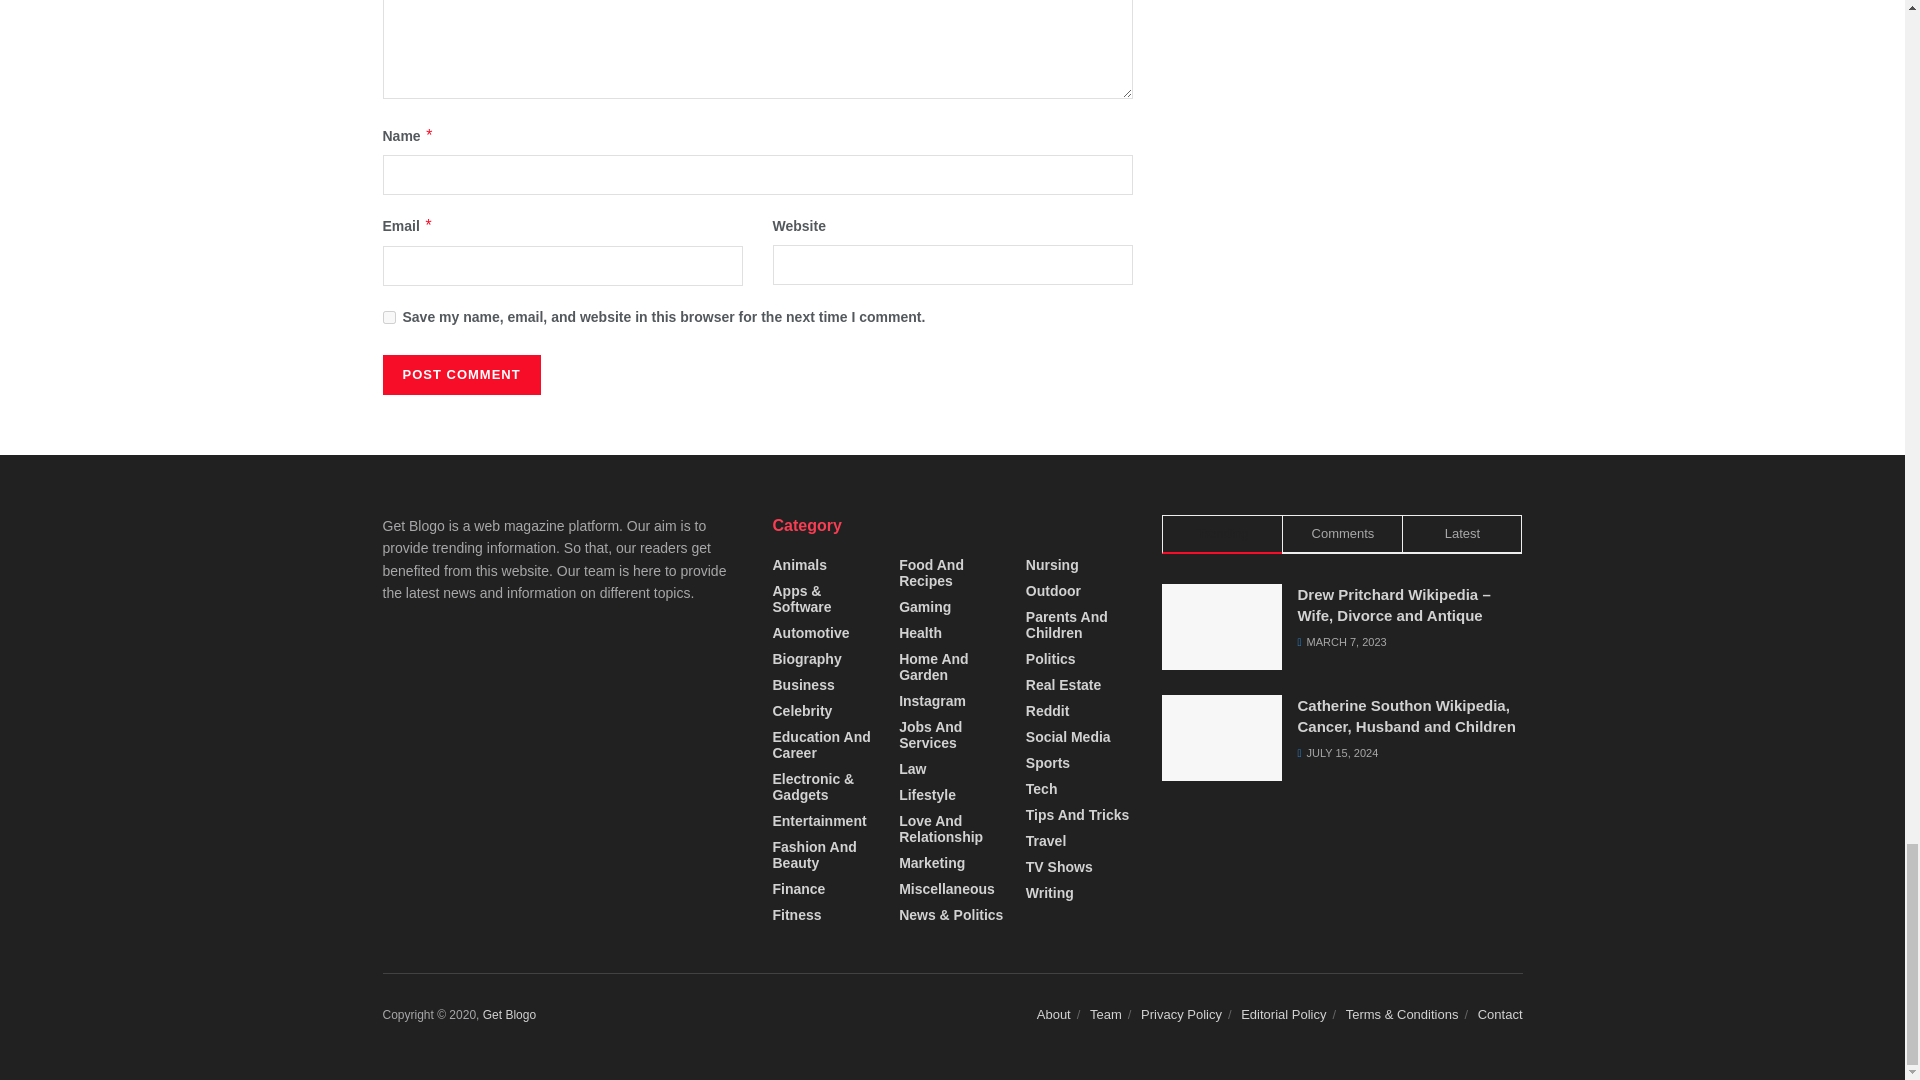  What do you see at coordinates (460, 375) in the screenshot?
I see `Post Comment` at bounding box center [460, 375].